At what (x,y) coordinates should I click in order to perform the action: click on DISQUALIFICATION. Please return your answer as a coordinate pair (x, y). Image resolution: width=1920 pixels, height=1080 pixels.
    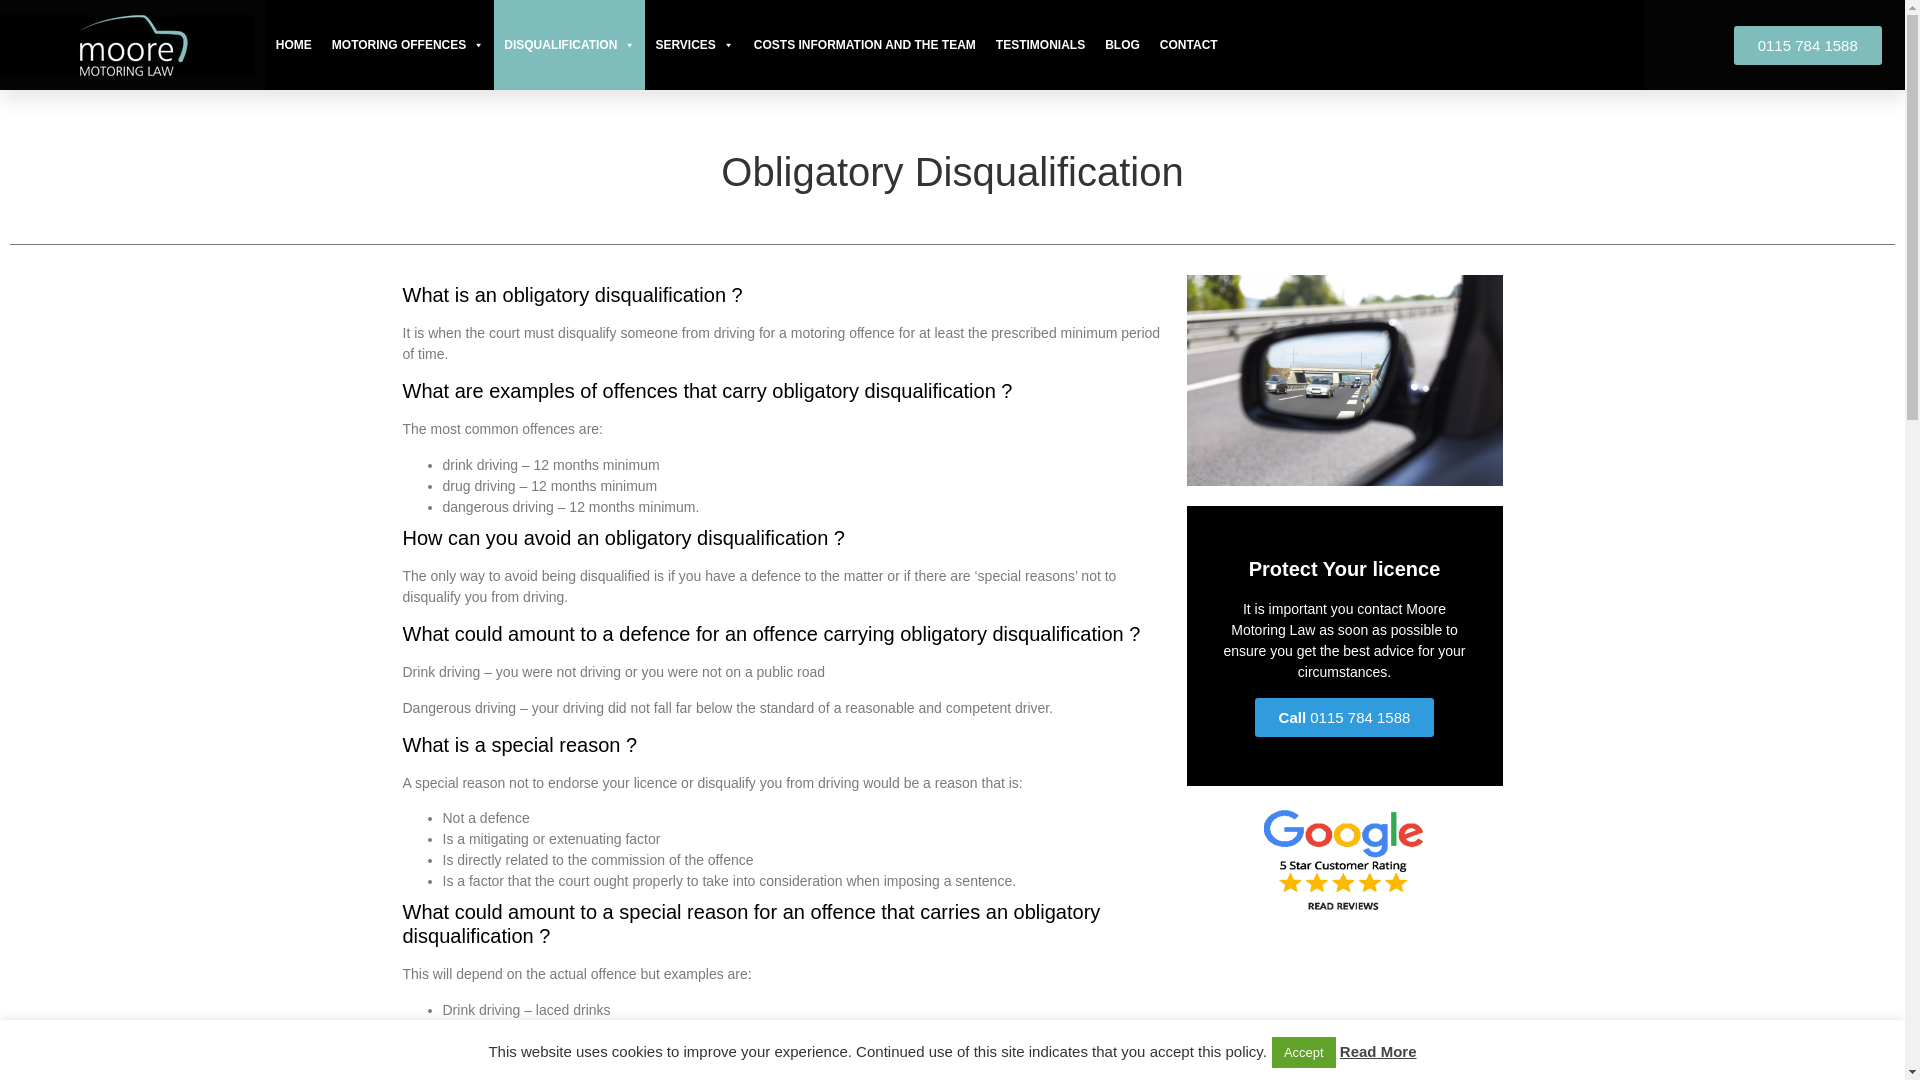
    Looking at the image, I should click on (569, 44).